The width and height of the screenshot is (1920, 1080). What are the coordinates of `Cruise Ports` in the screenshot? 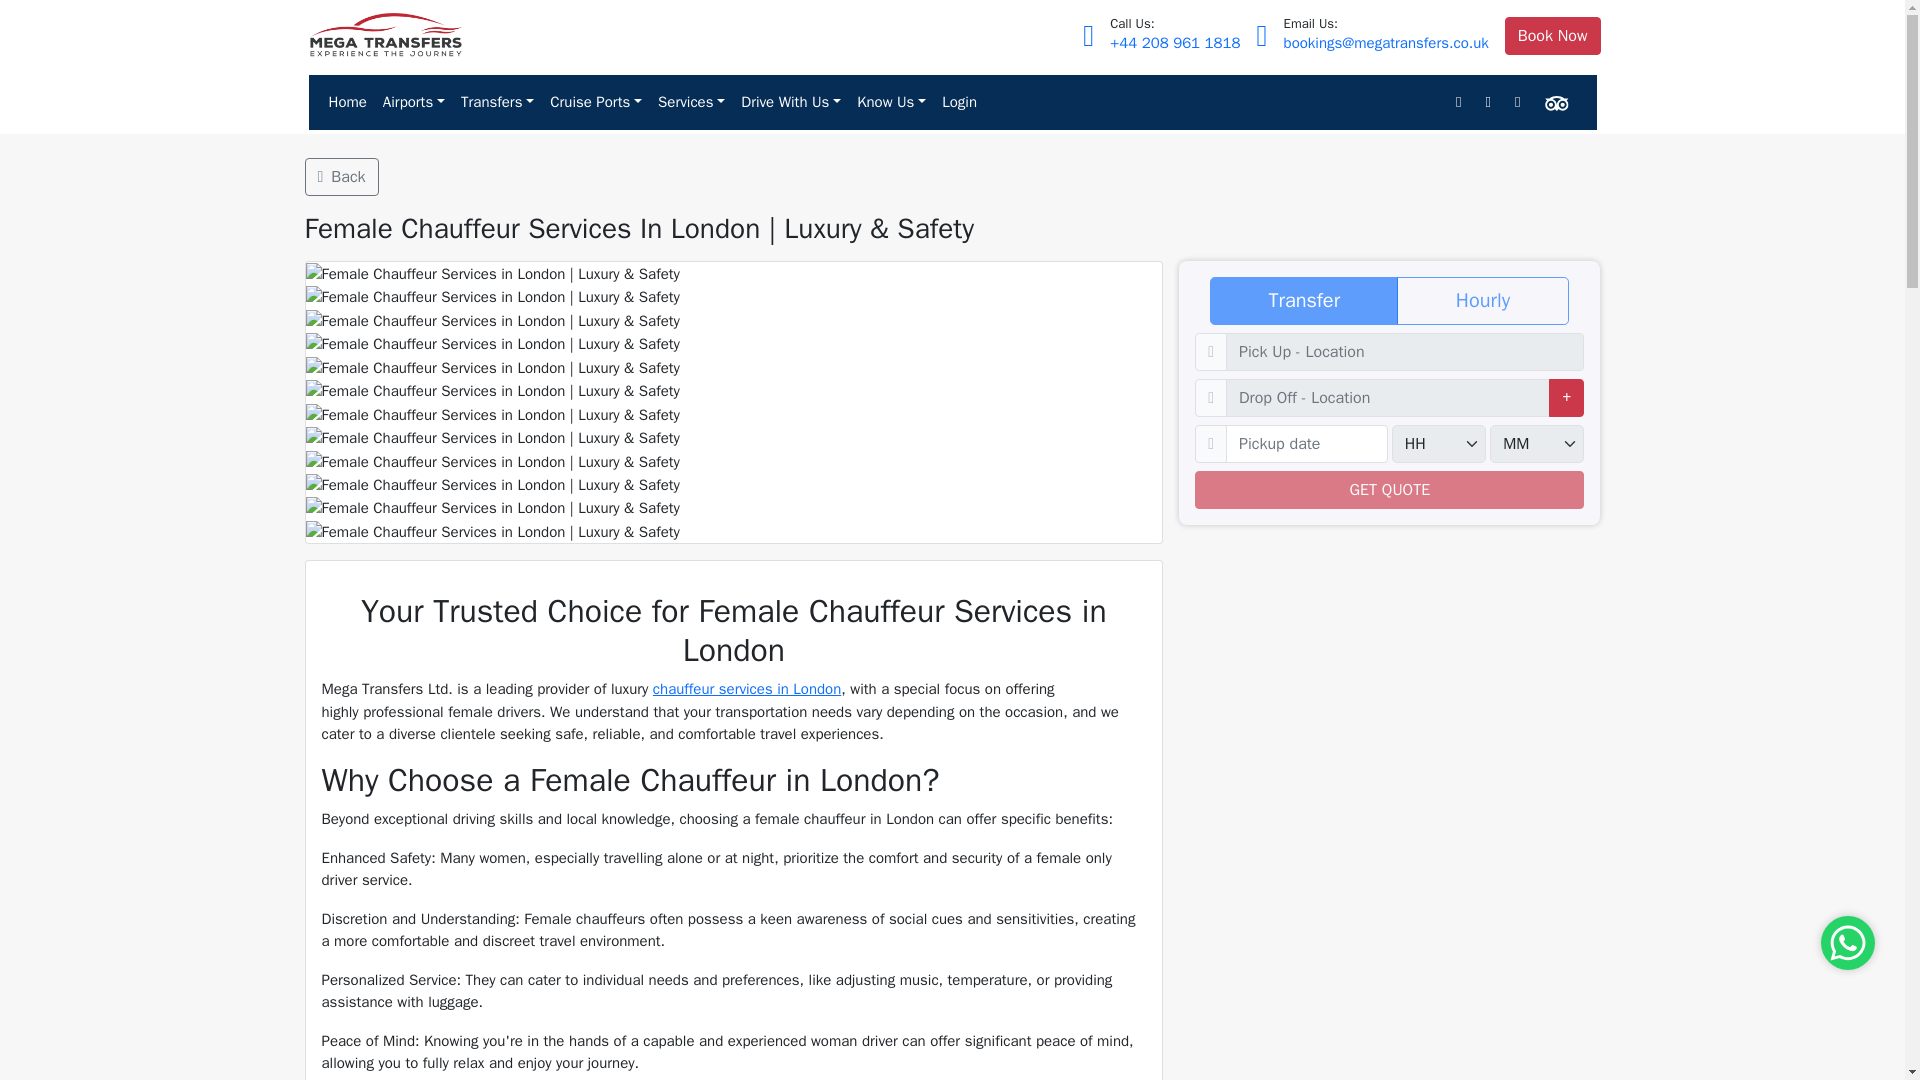 It's located at (596, 102).